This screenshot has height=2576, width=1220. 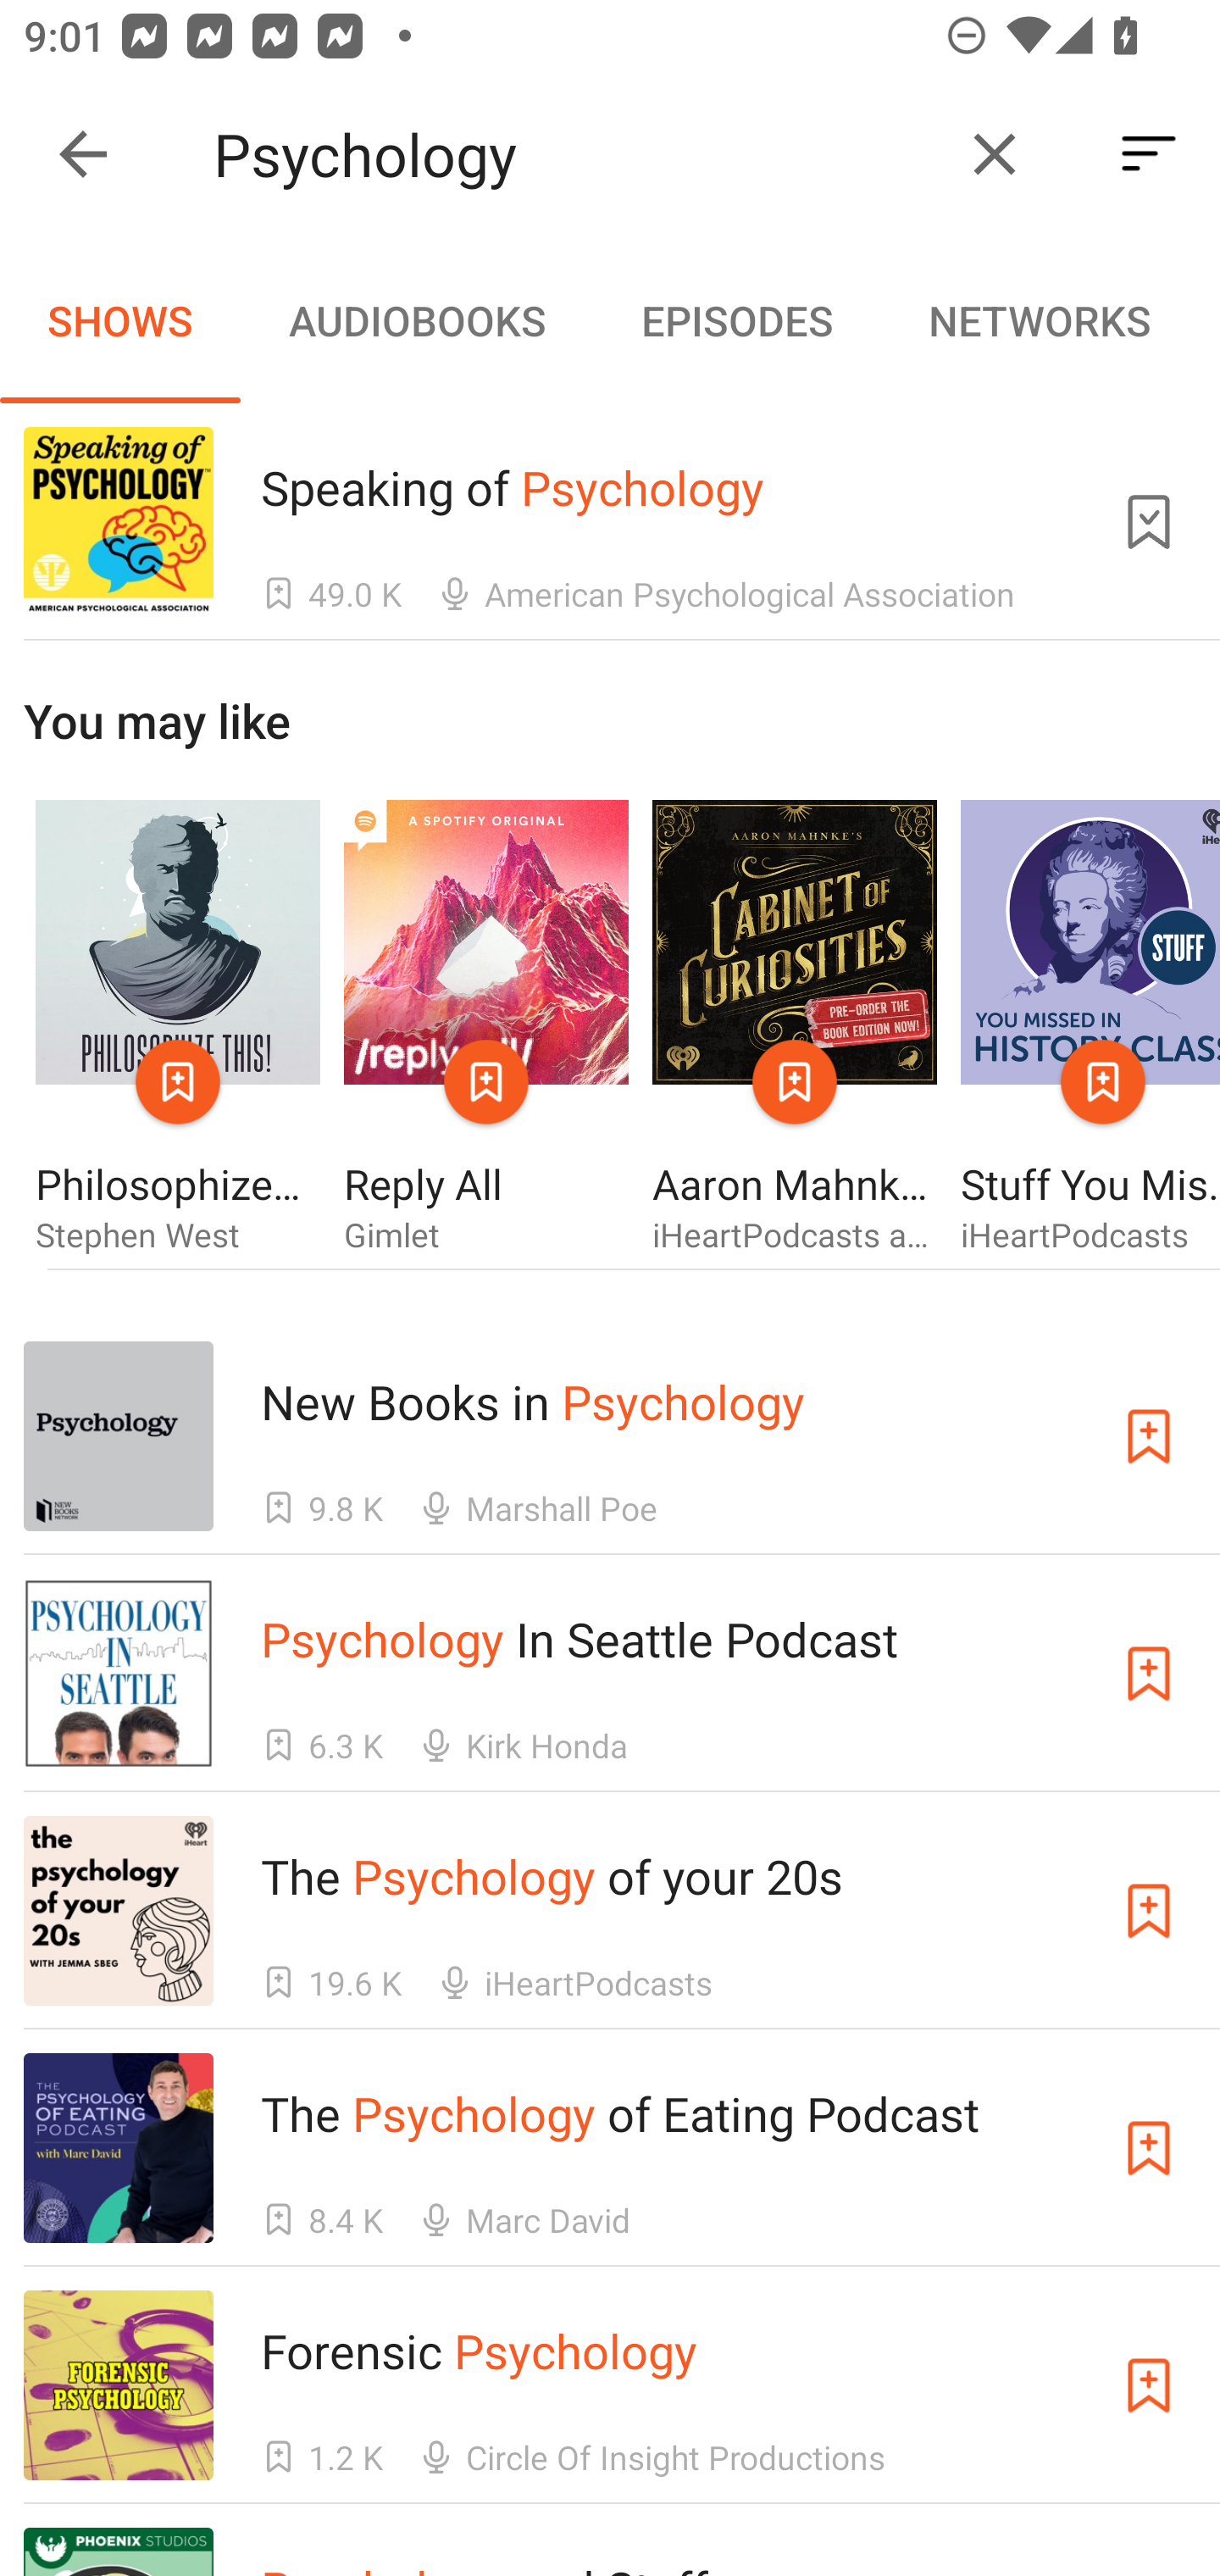 What do you see at coordinates (574, 154) in the screenshot?
I see `Psychology` at bounding box center [574, 154].